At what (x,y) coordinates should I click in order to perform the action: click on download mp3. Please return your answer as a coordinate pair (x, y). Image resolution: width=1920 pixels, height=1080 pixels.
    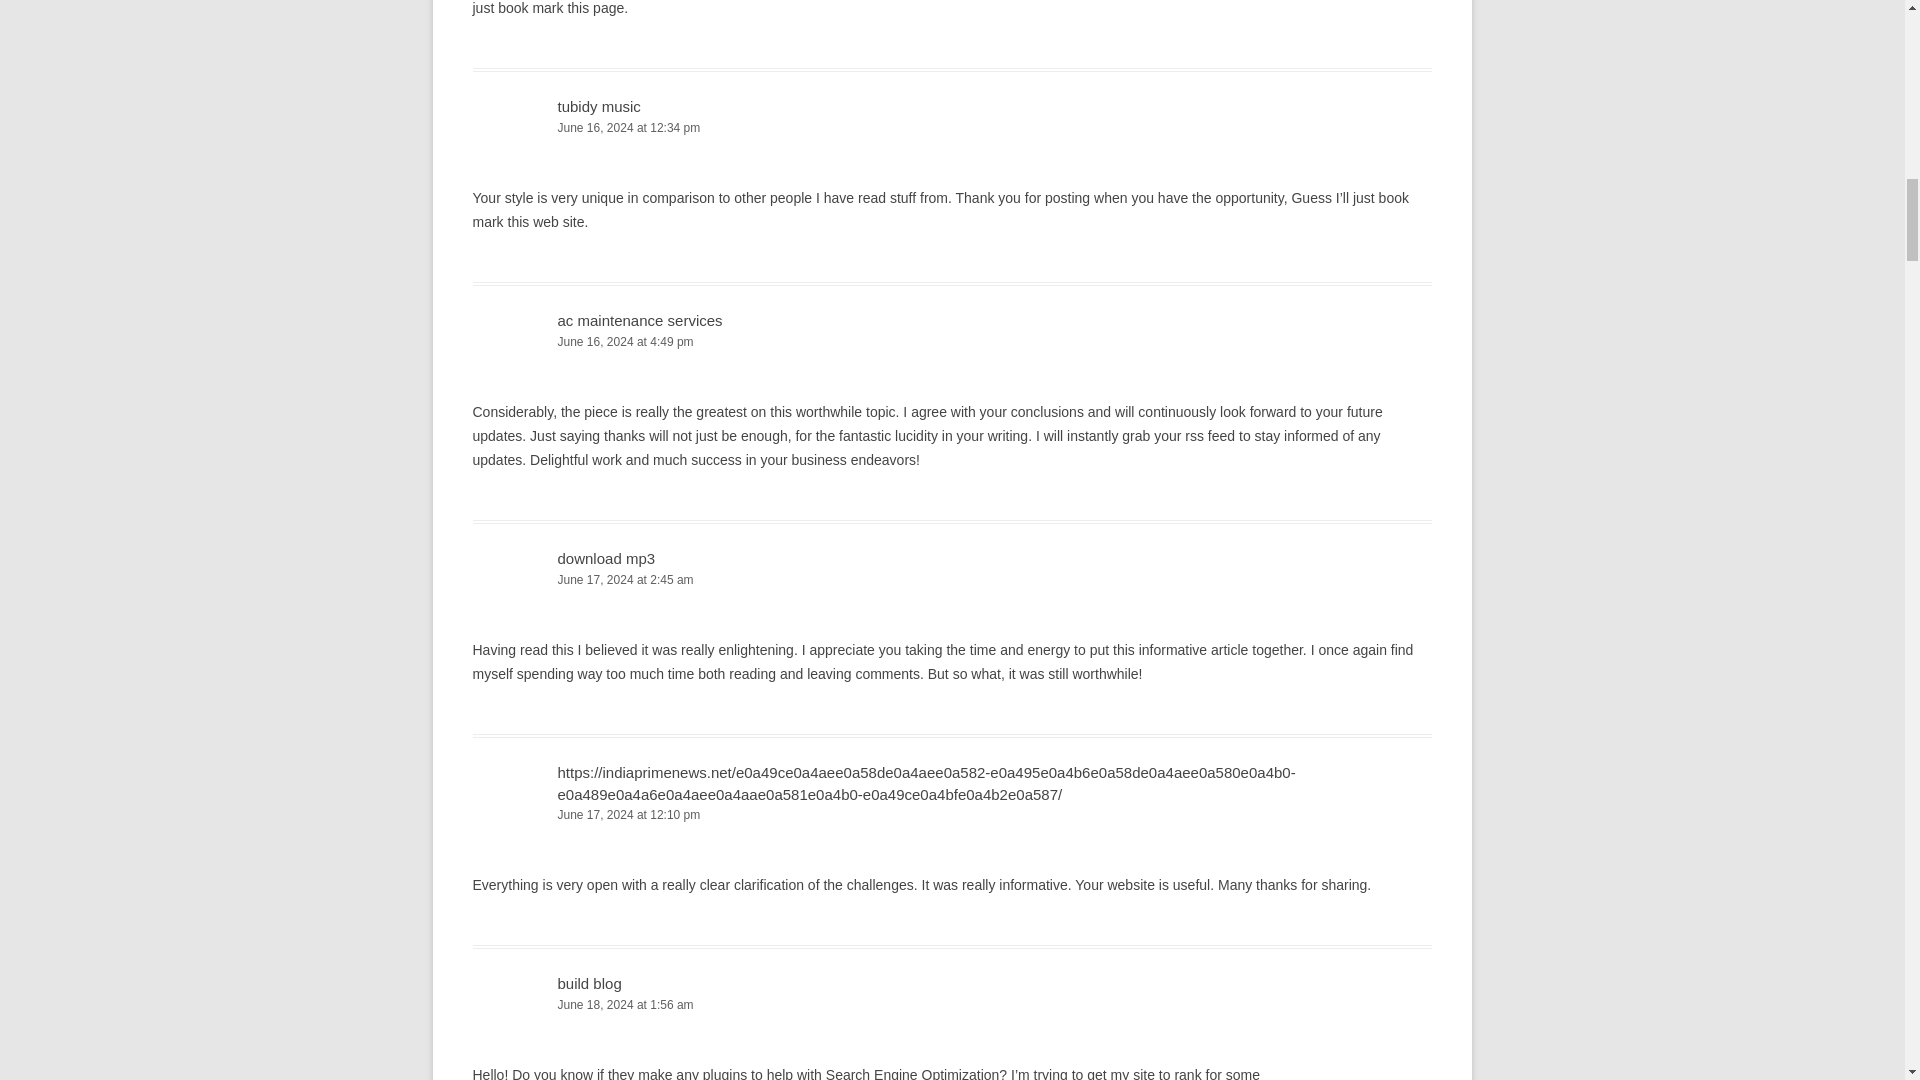
    Looking at the image, I should click on (607, 558).